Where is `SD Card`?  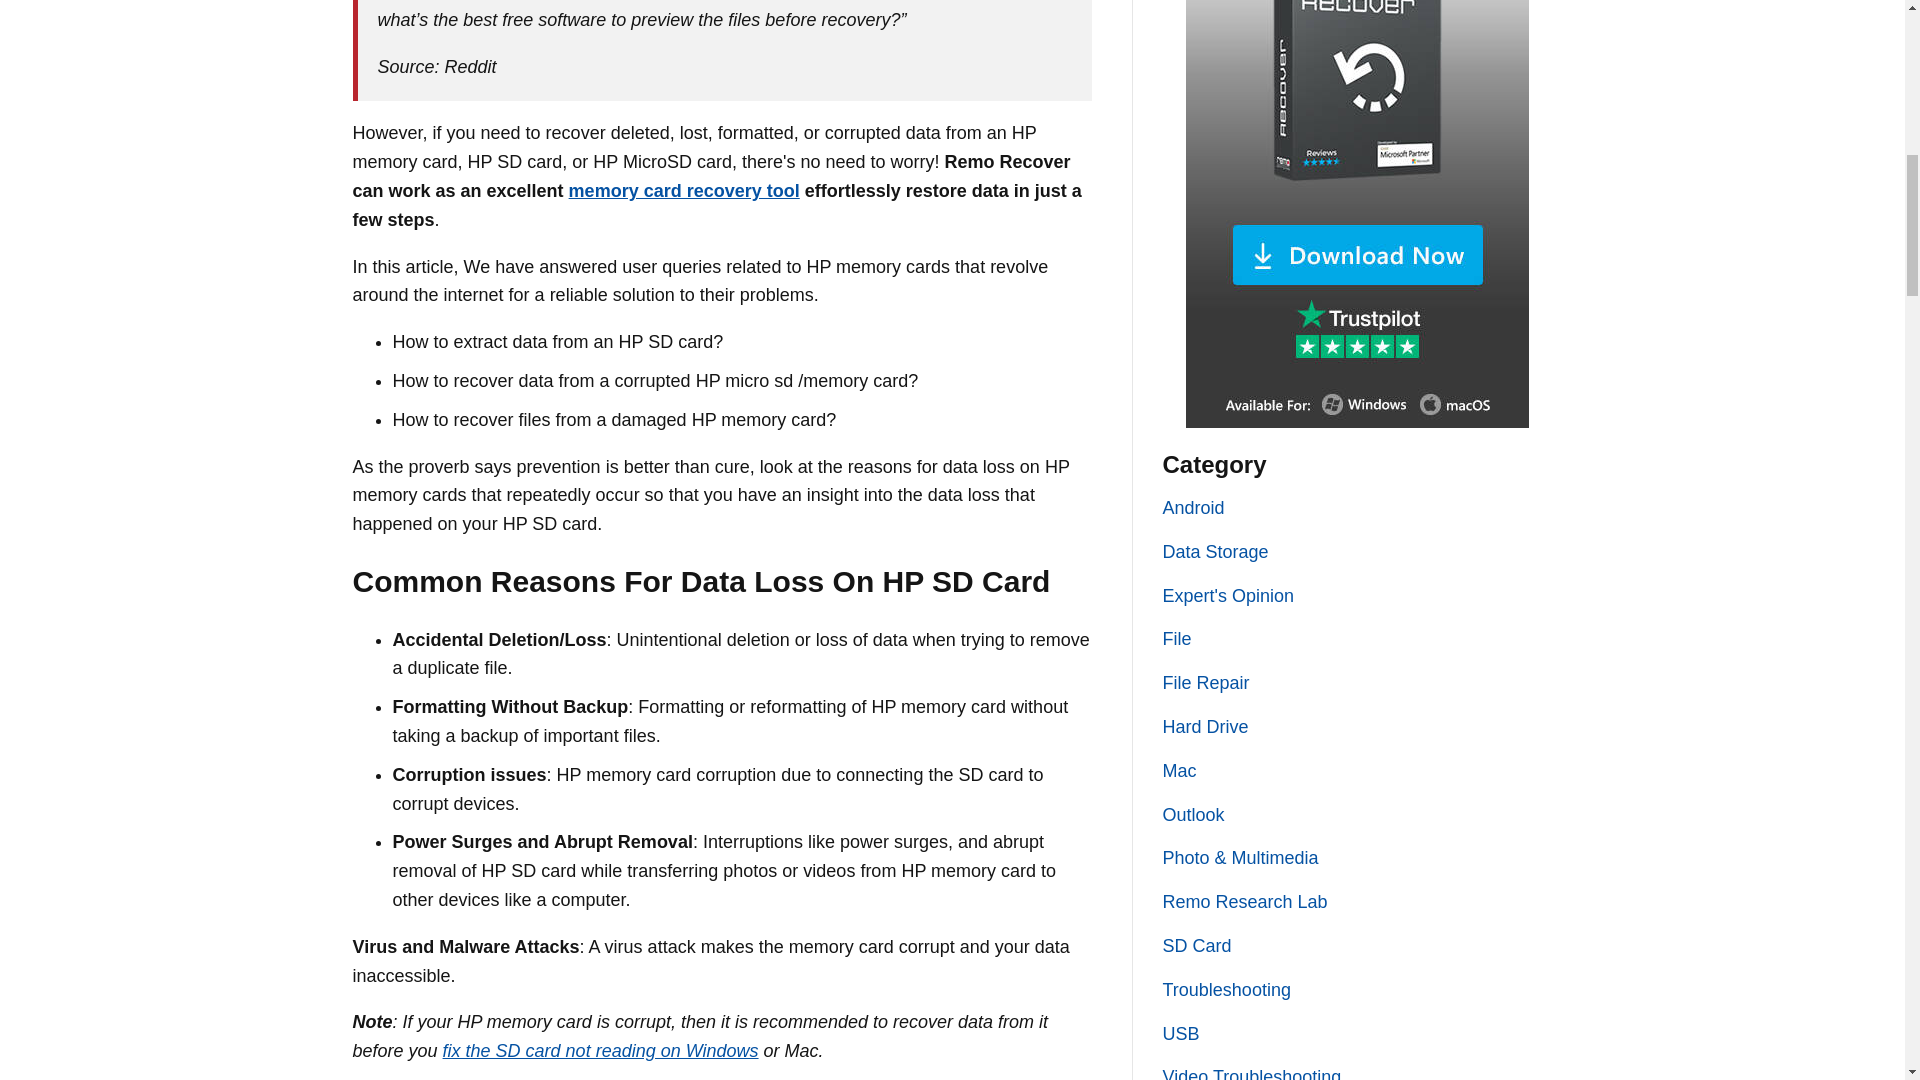 SD Card is located at coordinates (1196, 946).